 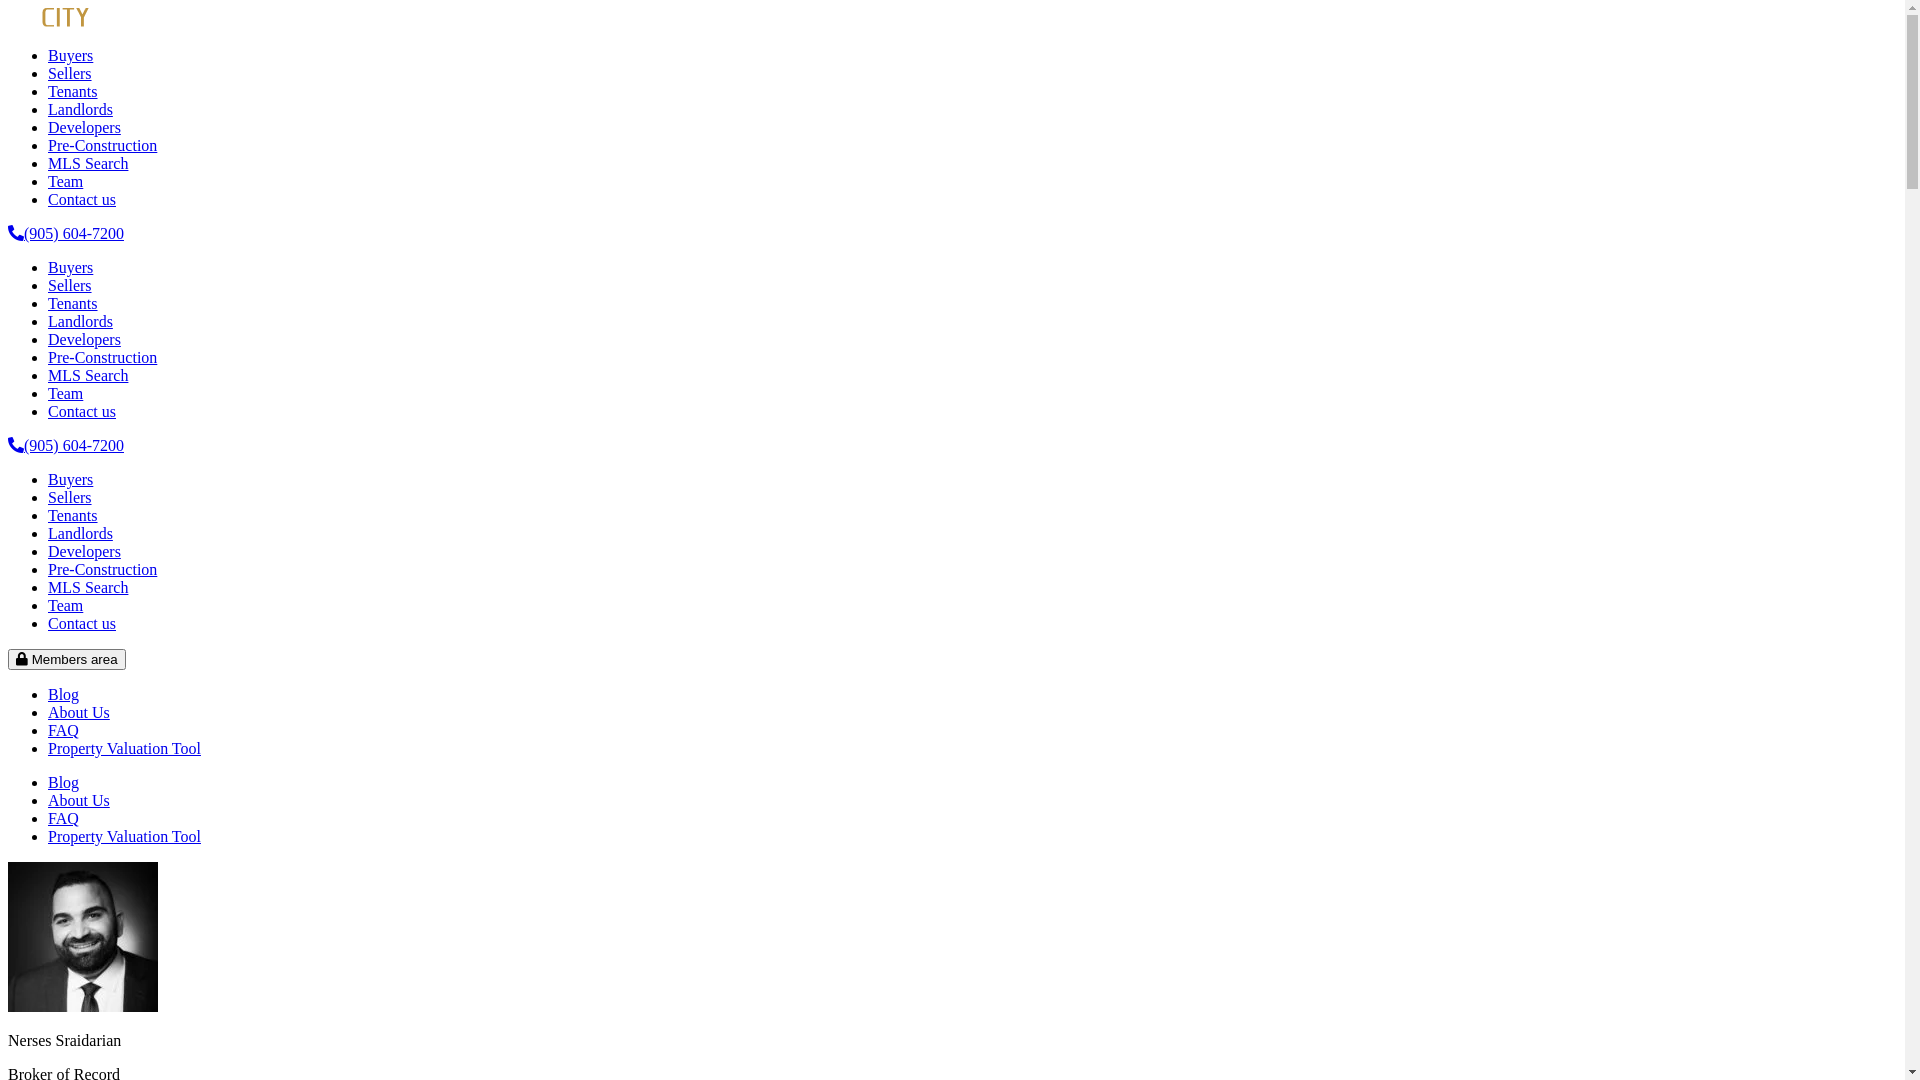 I want to click on Blog, so click(x=64, y=782).